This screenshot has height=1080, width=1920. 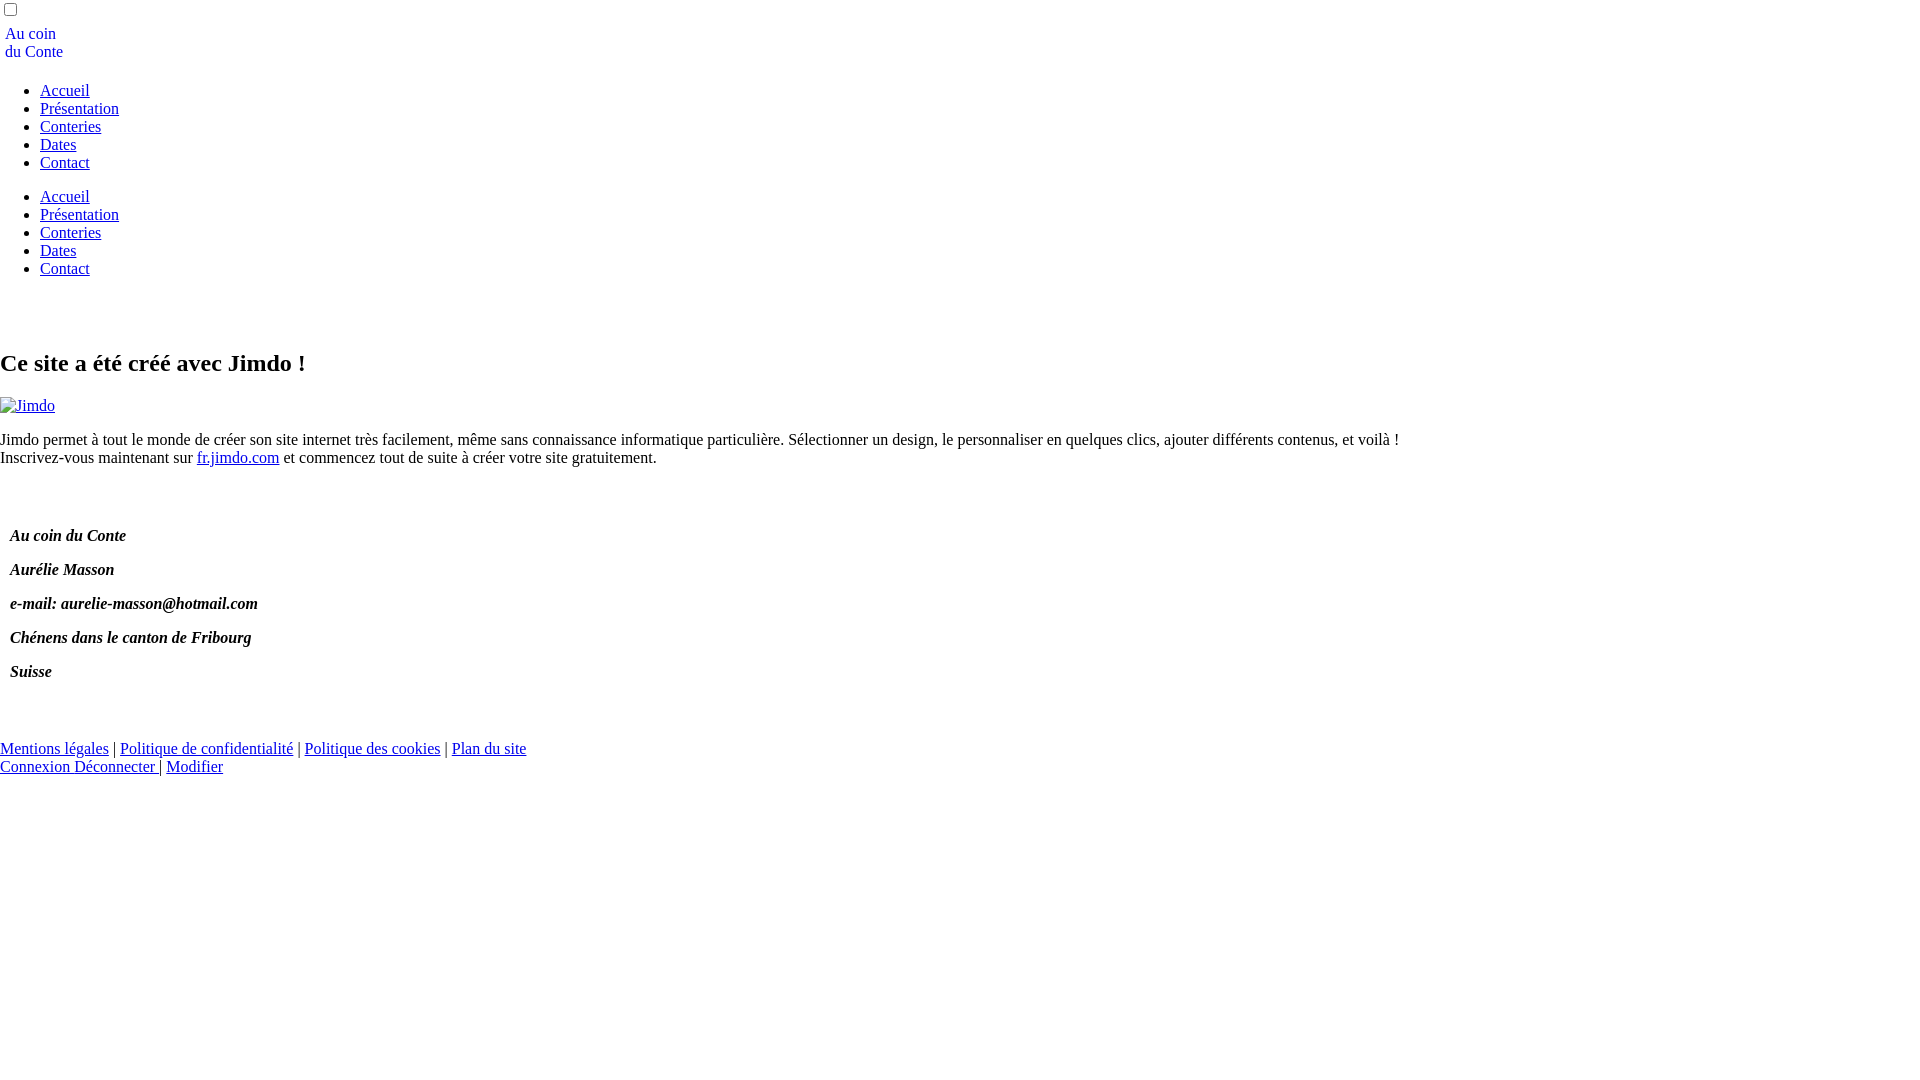 What do you see at coordinates (65, 162) in the screenshot?
I see `Contact` at bounding box center [65, 162].